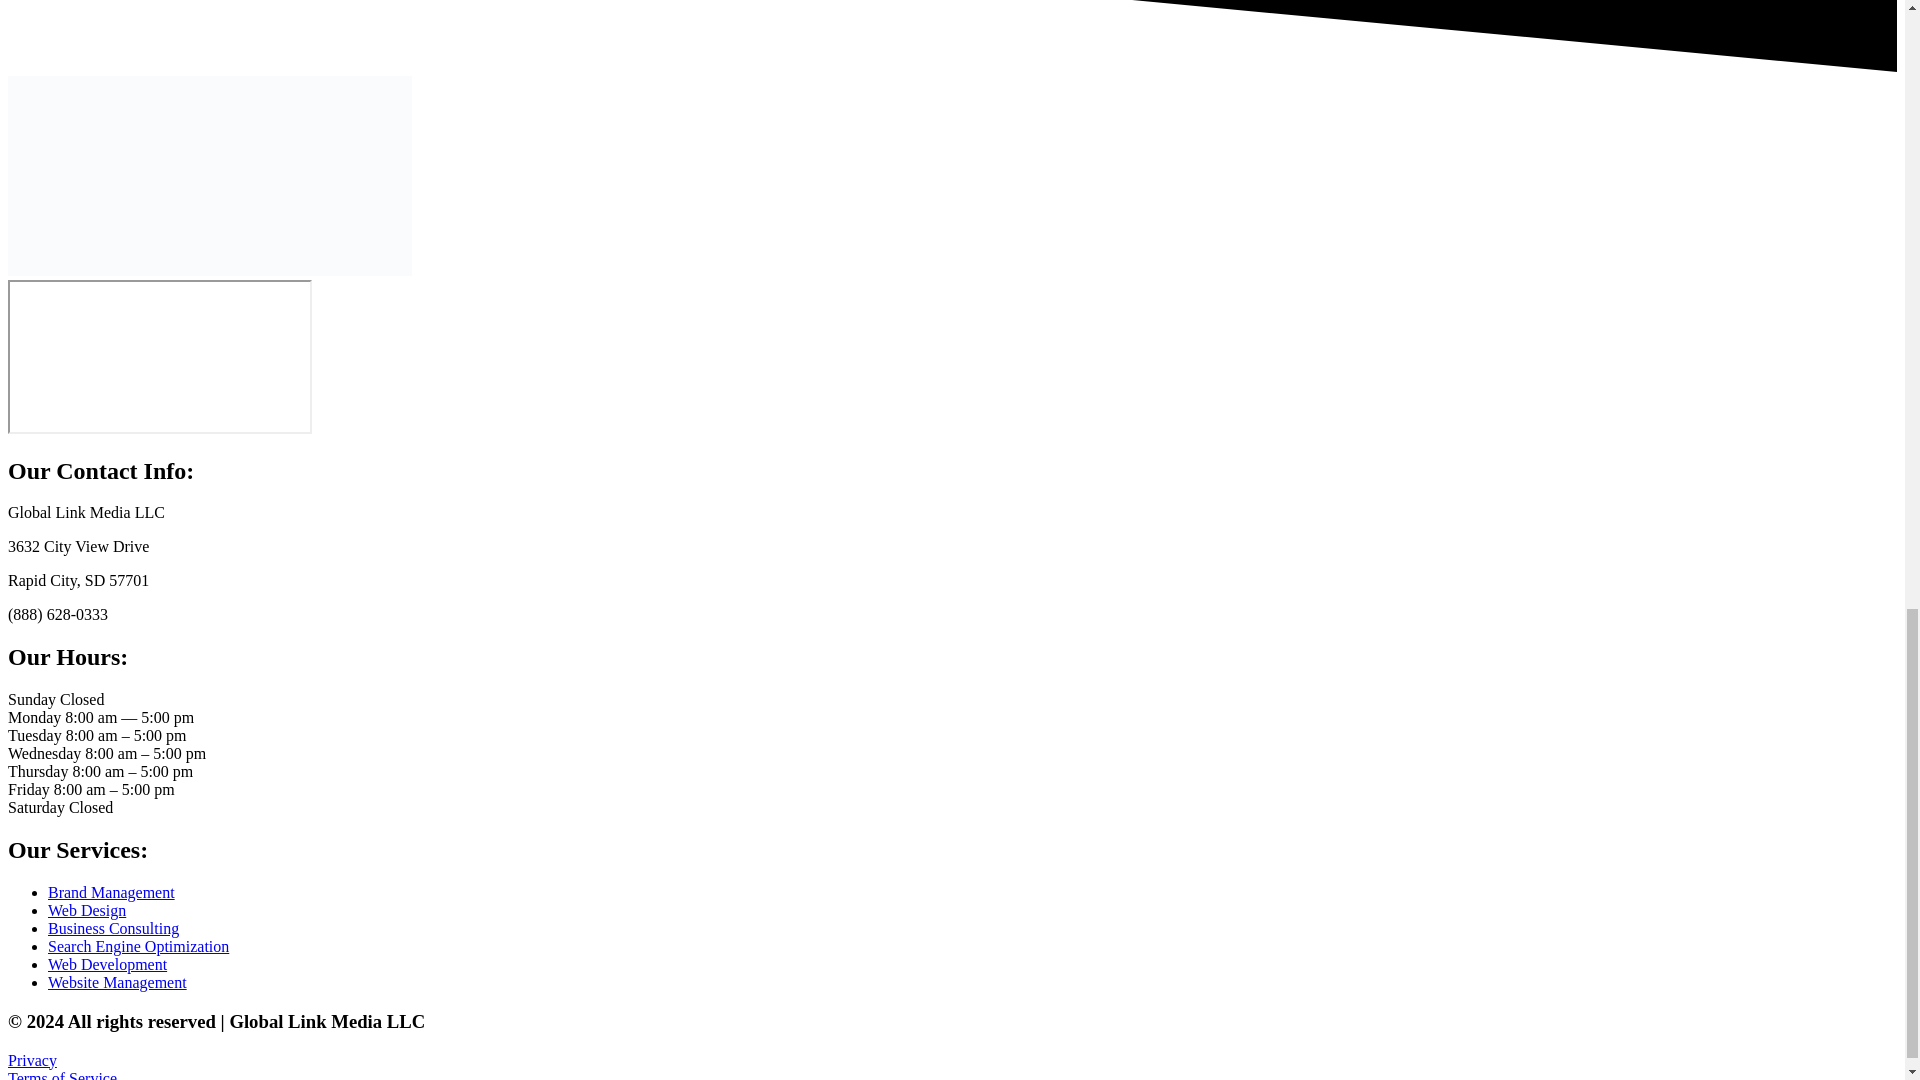  I want to click on Web Design, so click(87, 910).